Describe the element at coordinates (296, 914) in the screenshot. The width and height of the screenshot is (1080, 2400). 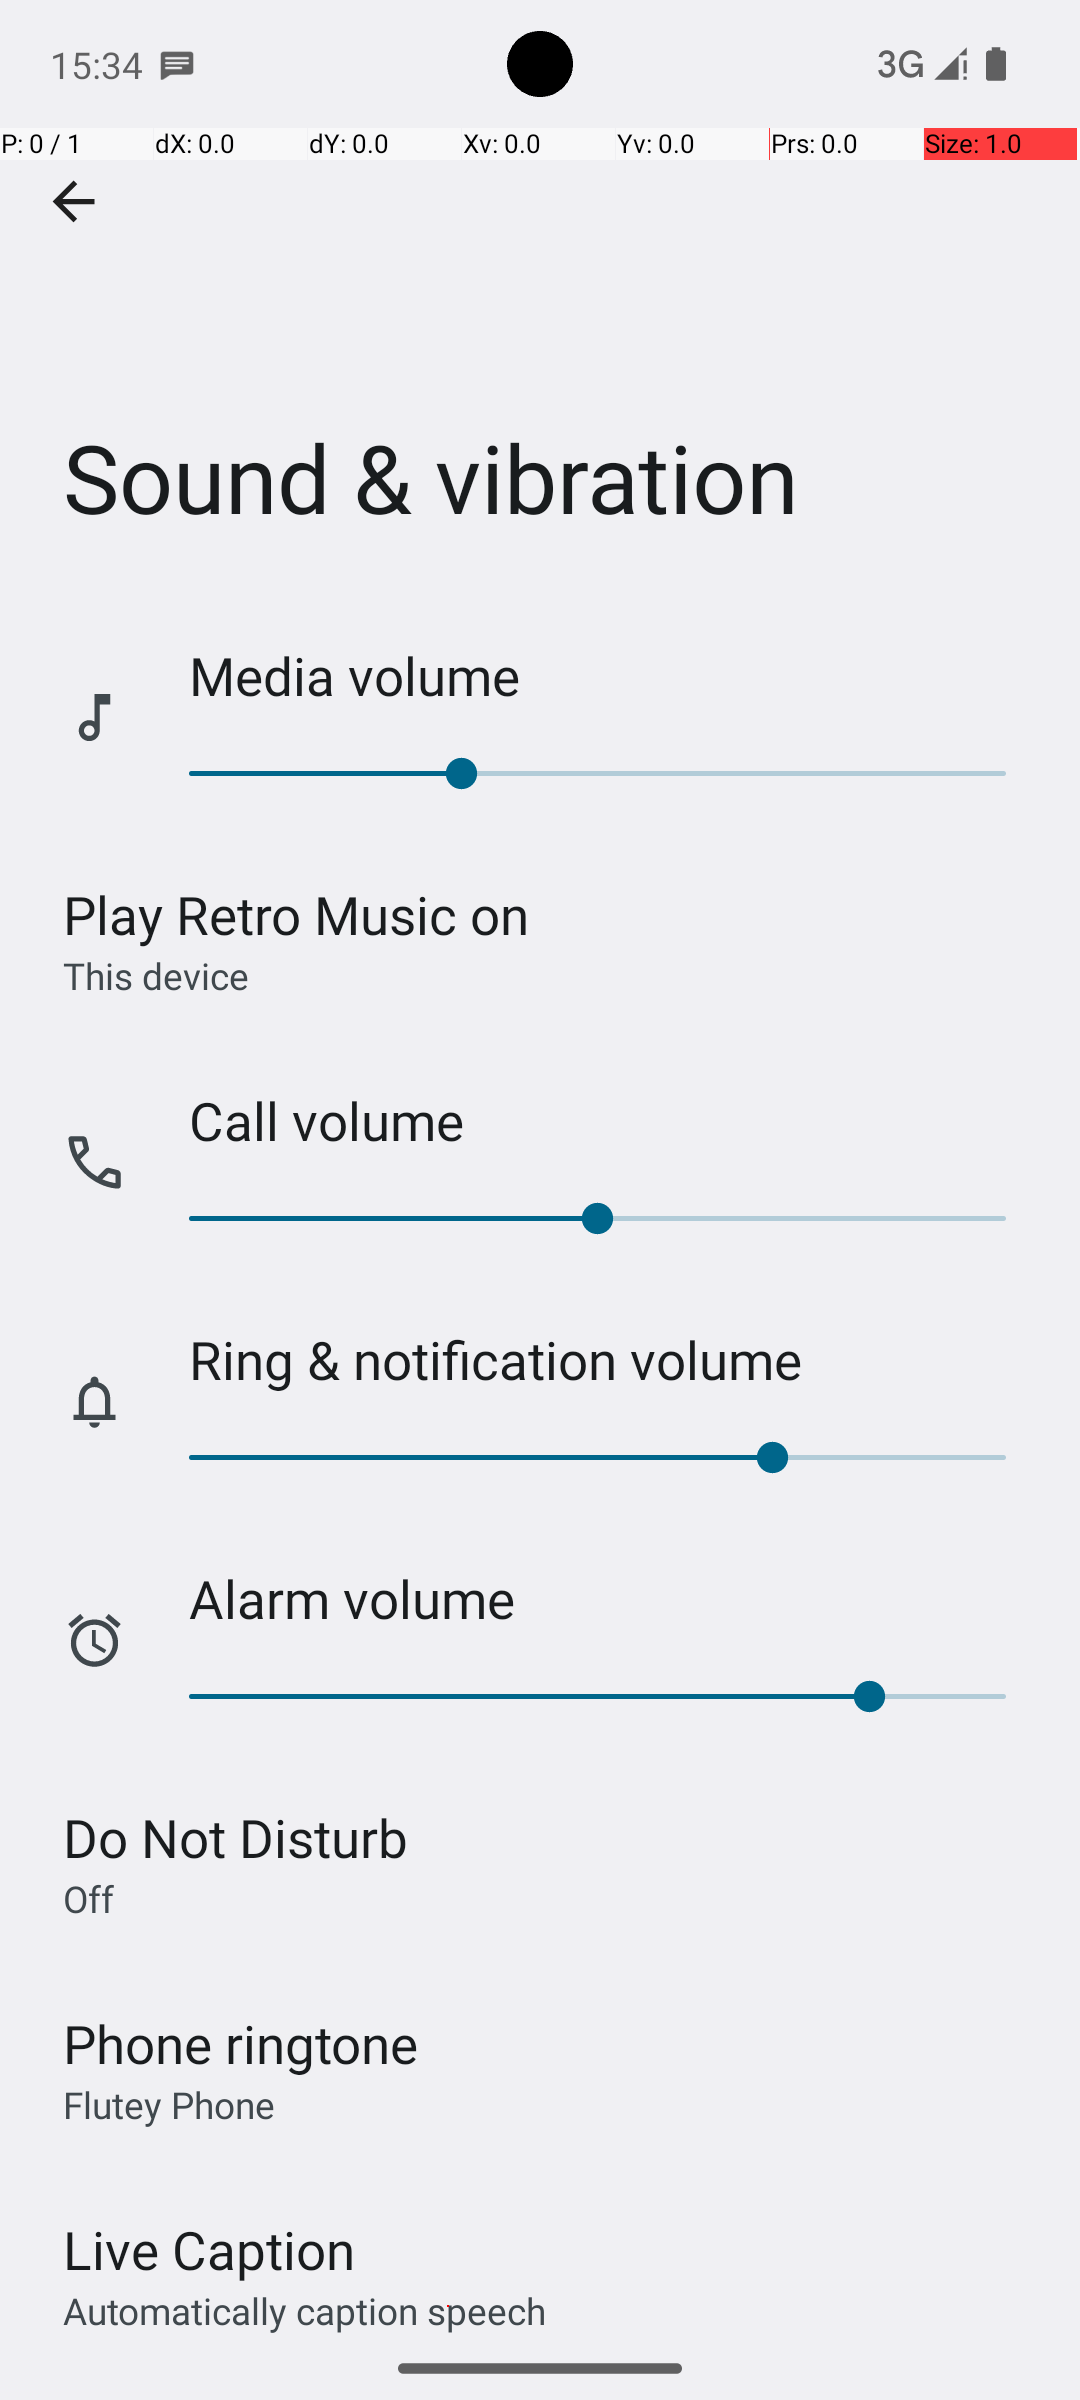
I see `Play Retro Music on` at that location.